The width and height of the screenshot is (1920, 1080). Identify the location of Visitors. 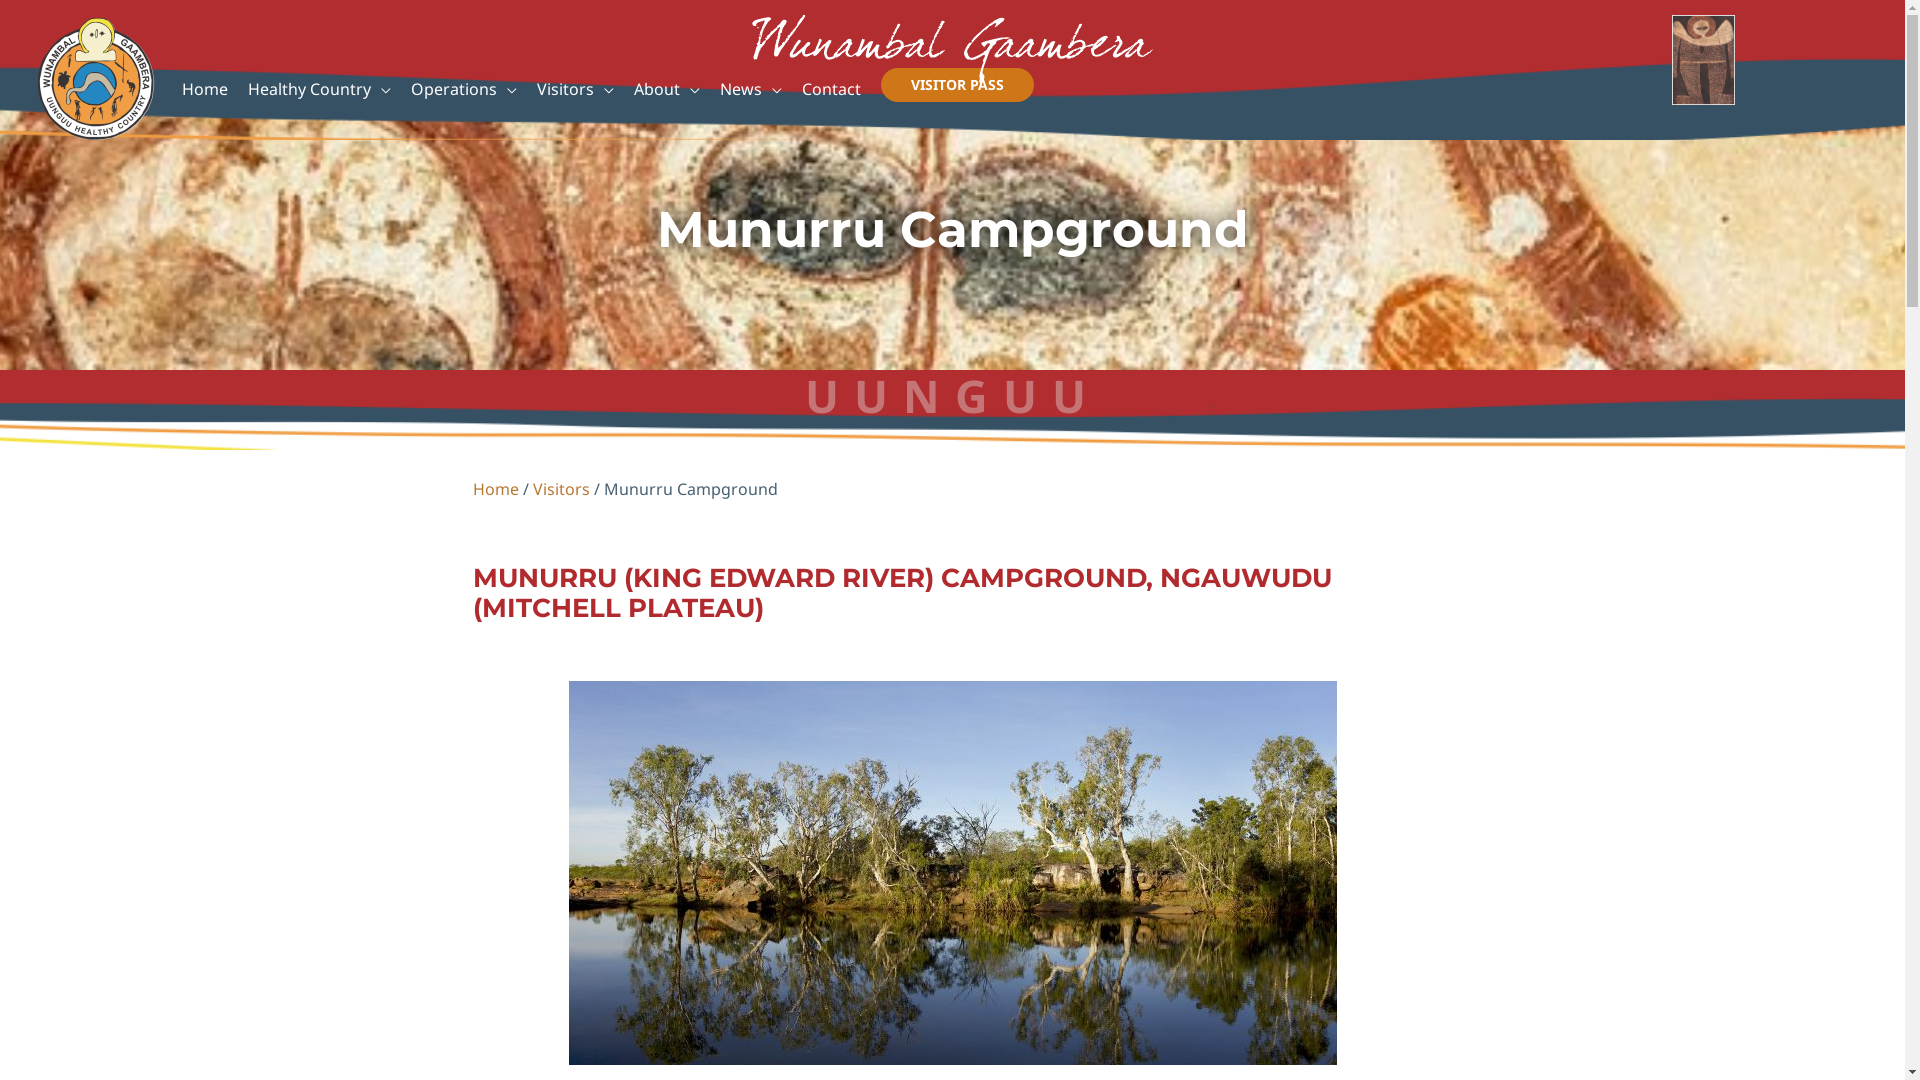
(560, 489).